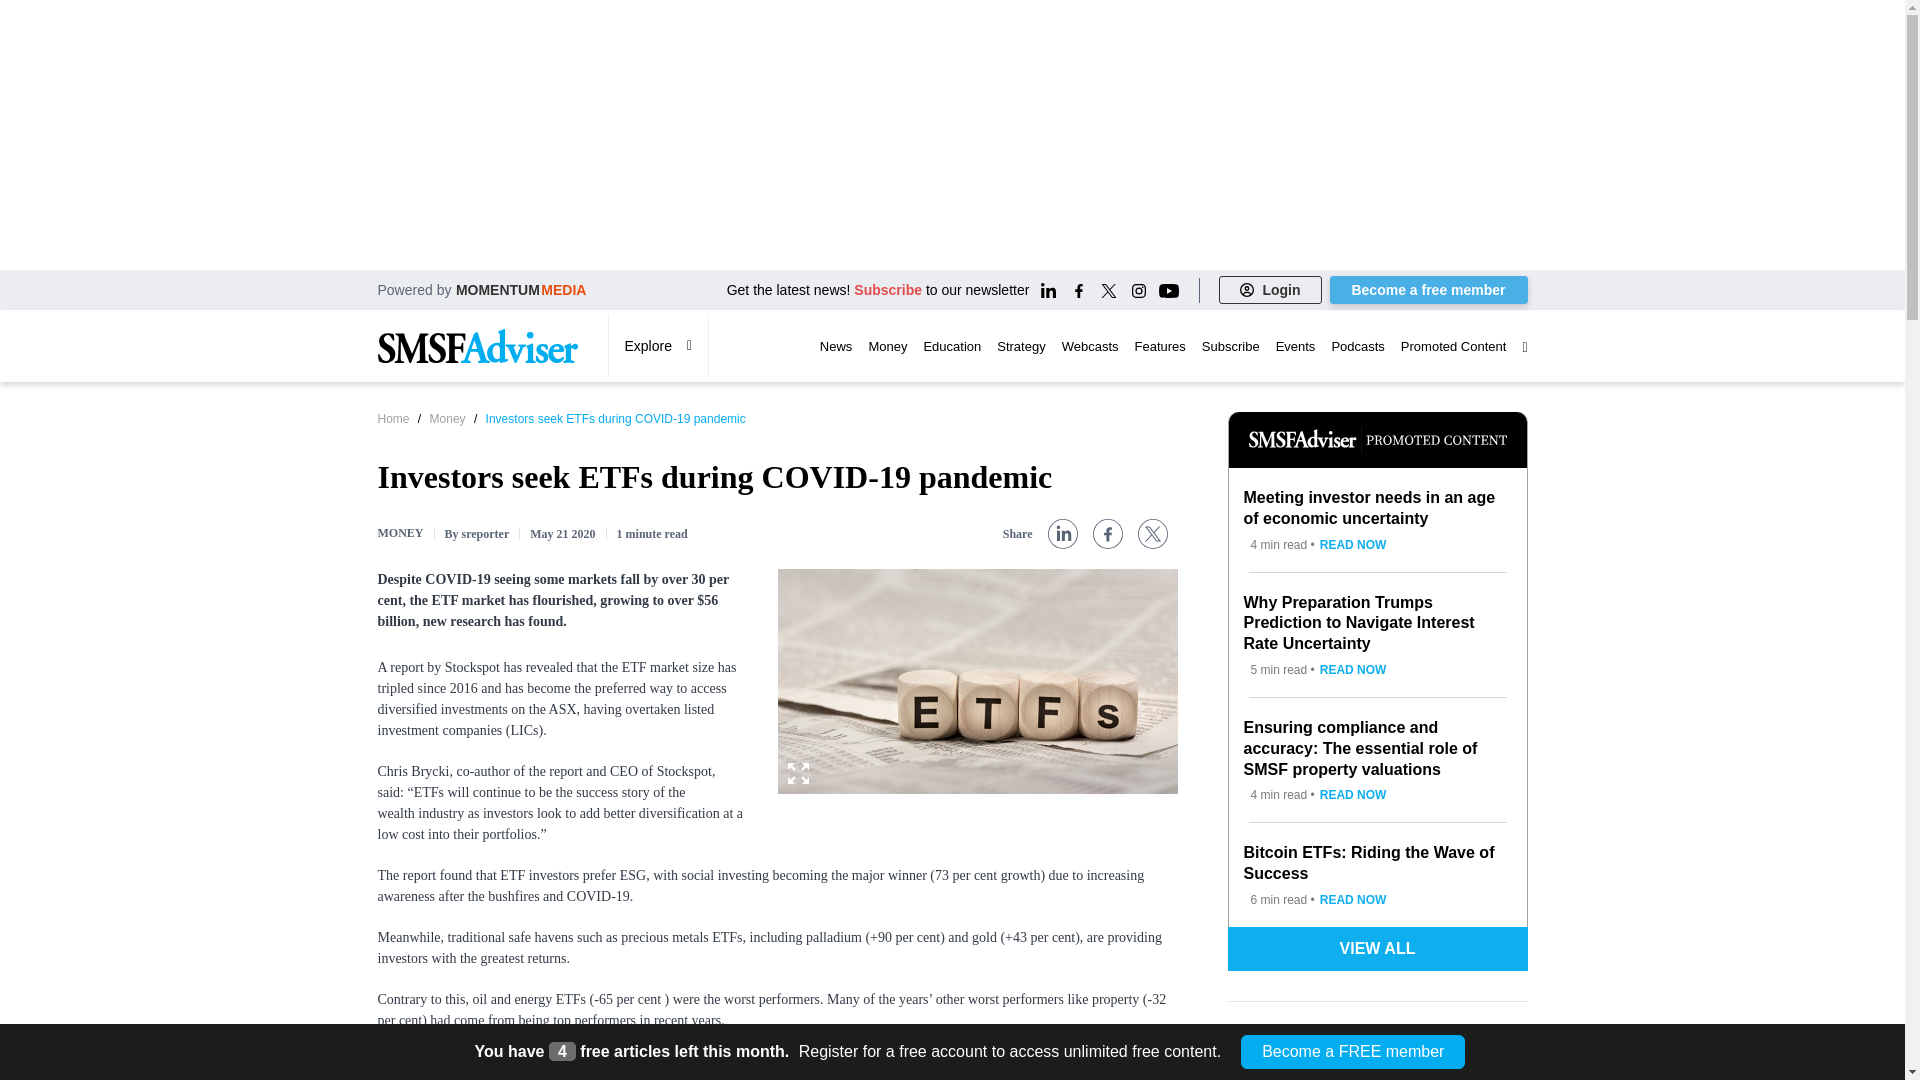 The width and height of the screenshot is (1920, 1080). Describe the element at coordinates (1352, 1052) in the screenshot. I see `Become a FREE member` at that location.